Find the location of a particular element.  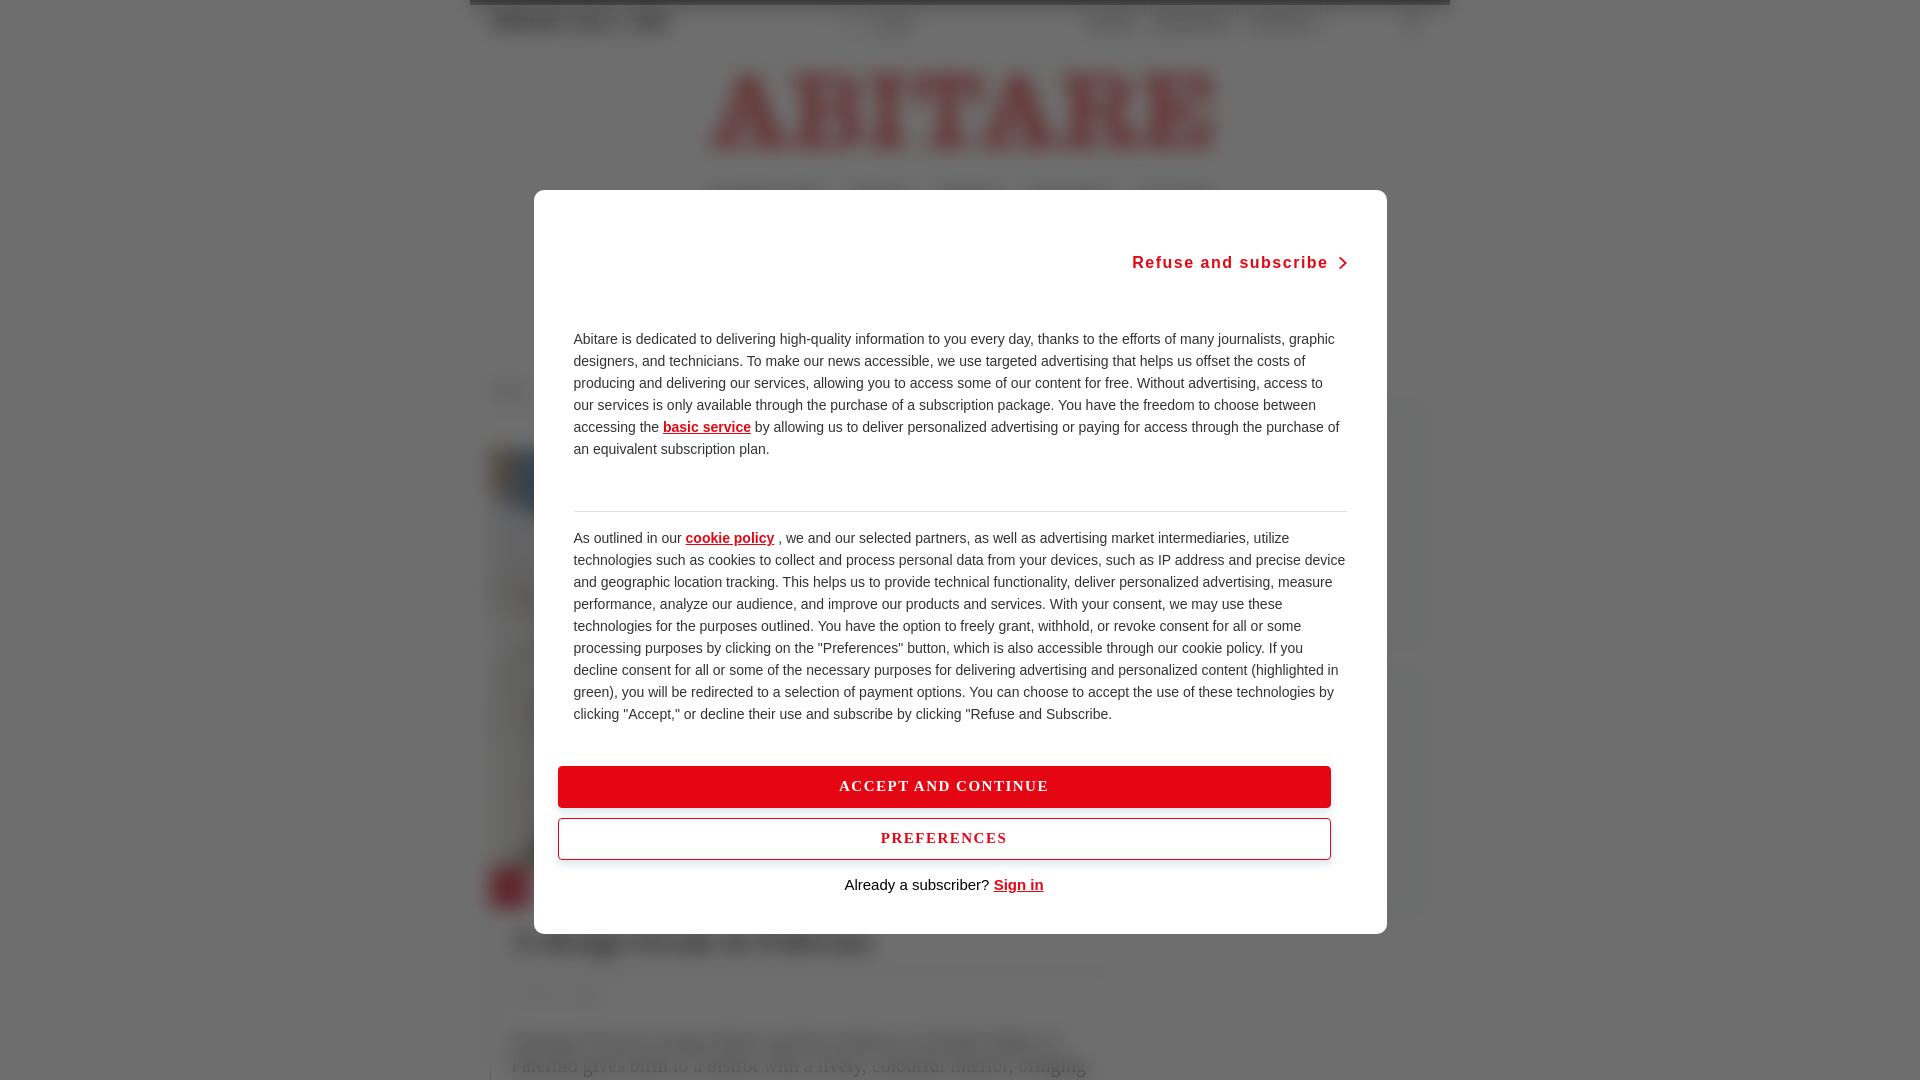

Projects is located at coordinates (657, 389).